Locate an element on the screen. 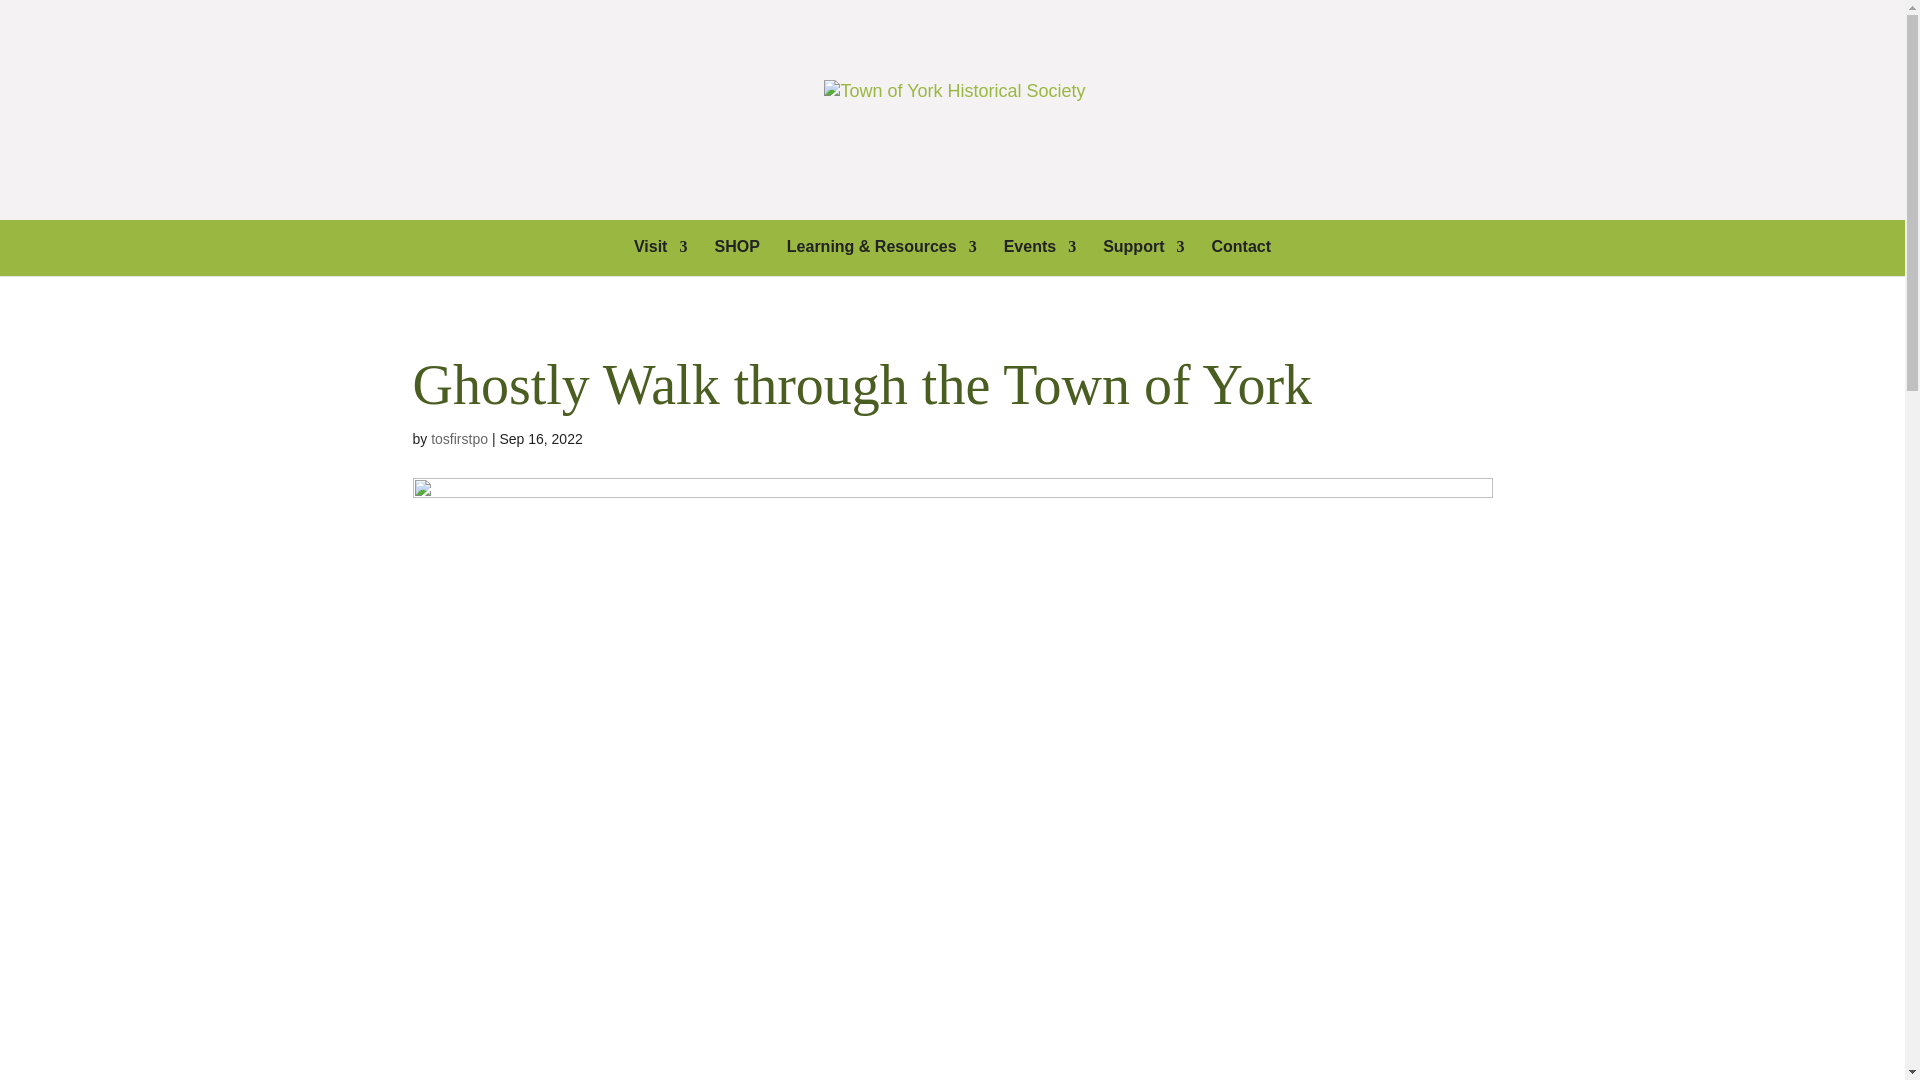  Visit is located at coordinates (660, 258).